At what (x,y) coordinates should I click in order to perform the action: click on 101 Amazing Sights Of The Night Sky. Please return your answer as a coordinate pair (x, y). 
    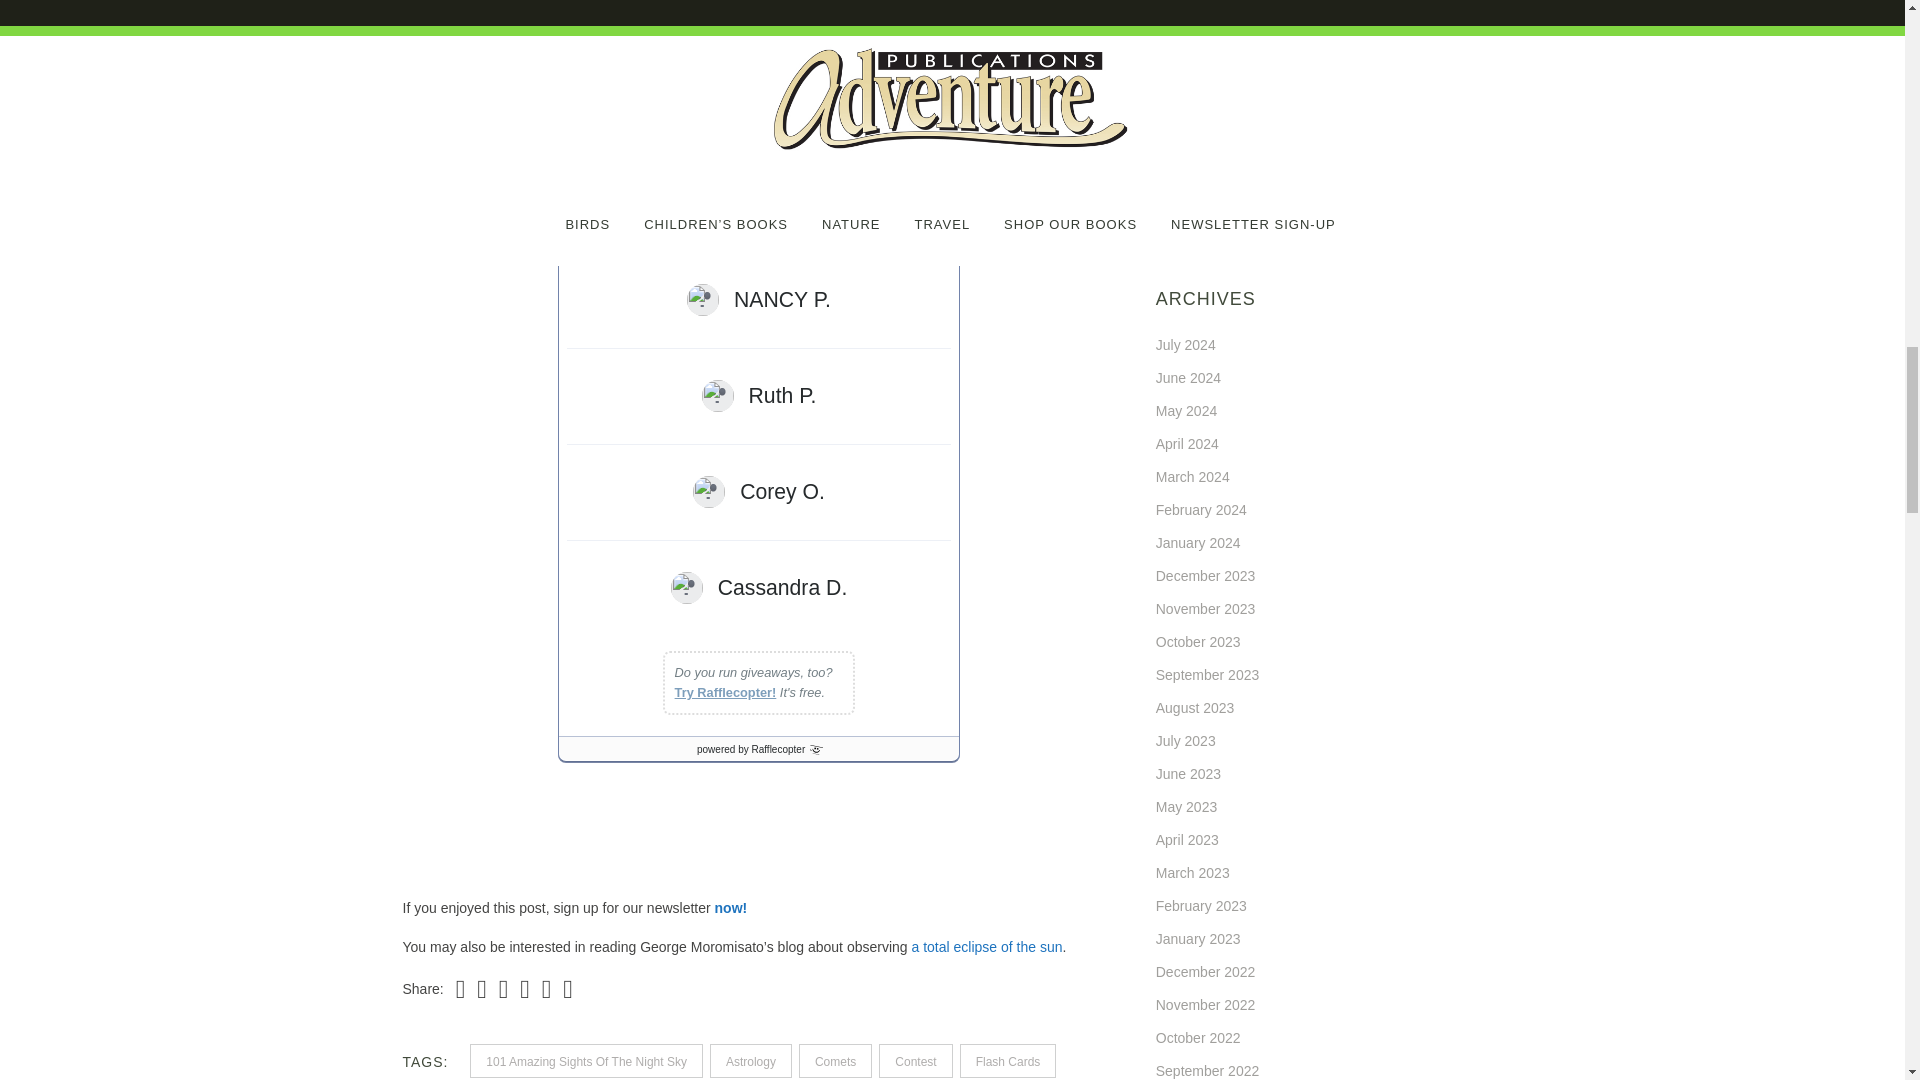
    Looking at the image, I should click on (586, 1060).